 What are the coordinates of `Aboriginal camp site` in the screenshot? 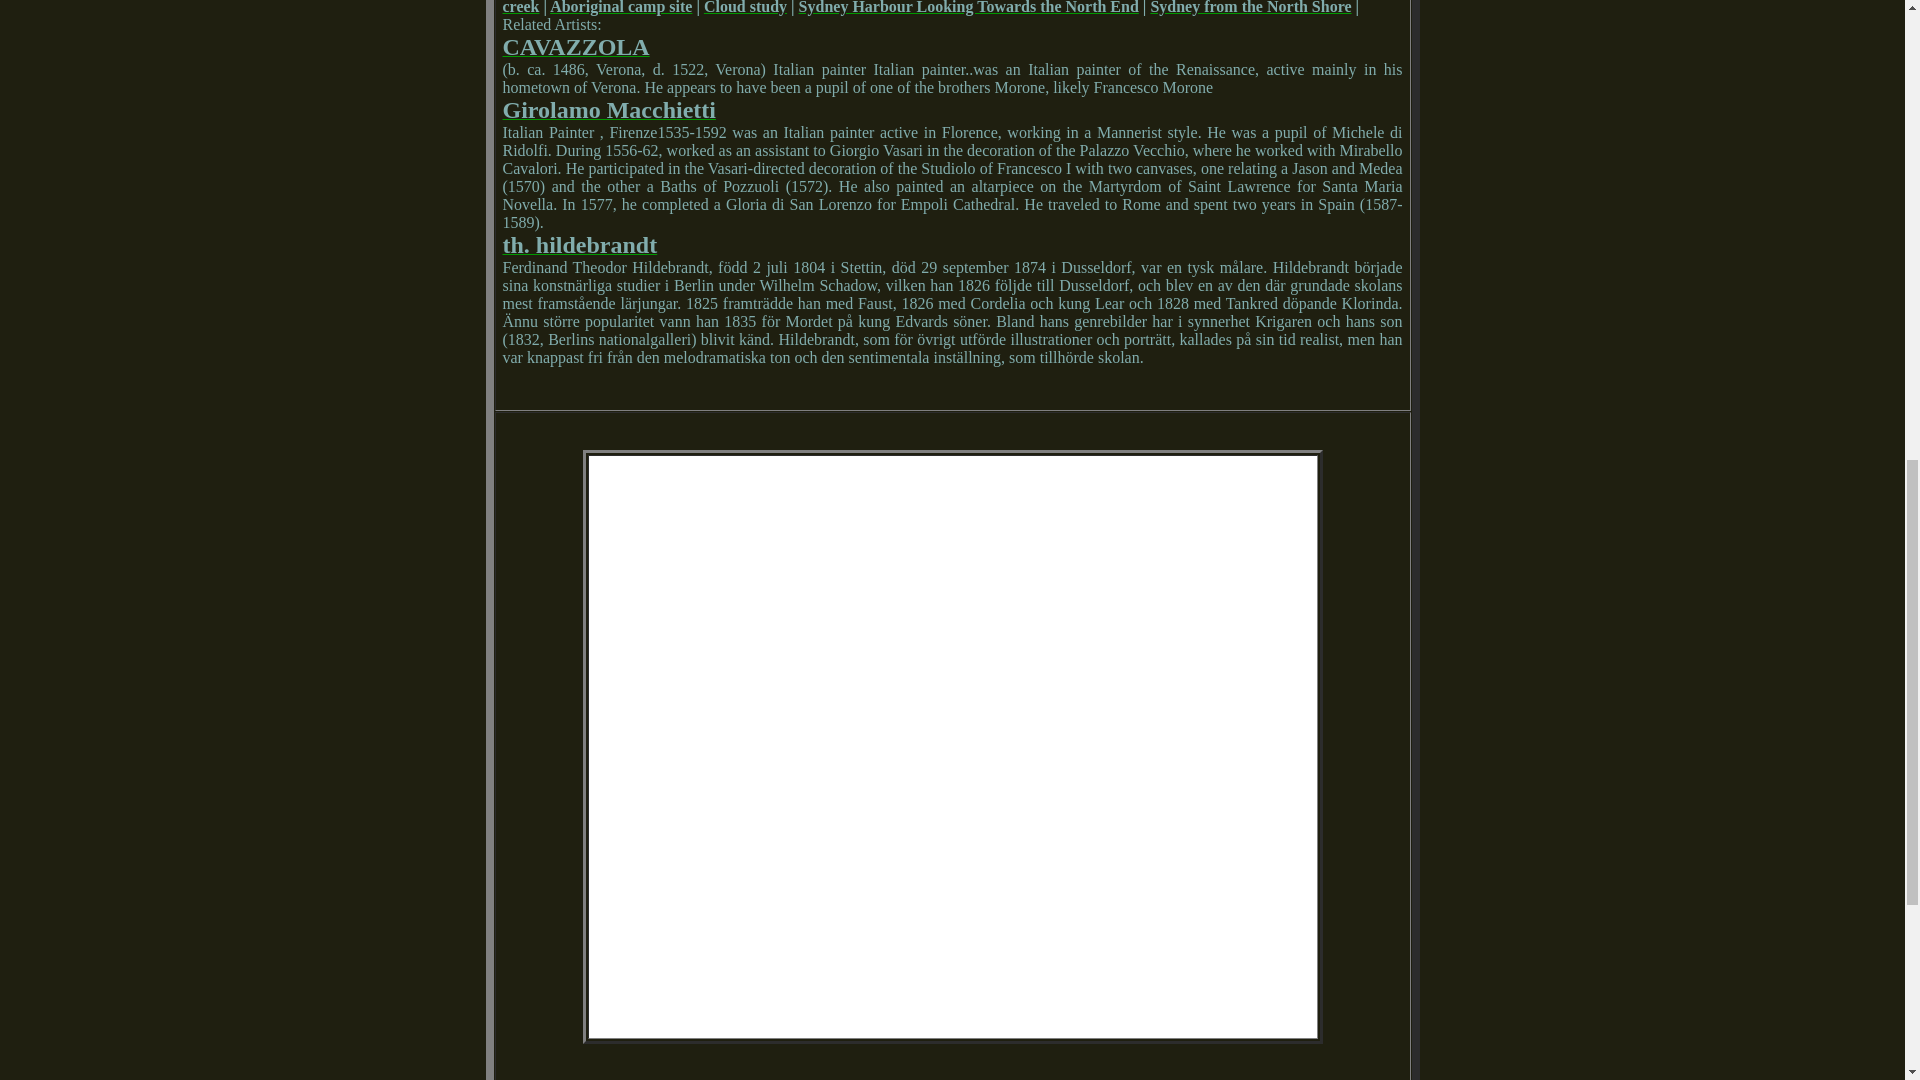 It's located at (620, 8).